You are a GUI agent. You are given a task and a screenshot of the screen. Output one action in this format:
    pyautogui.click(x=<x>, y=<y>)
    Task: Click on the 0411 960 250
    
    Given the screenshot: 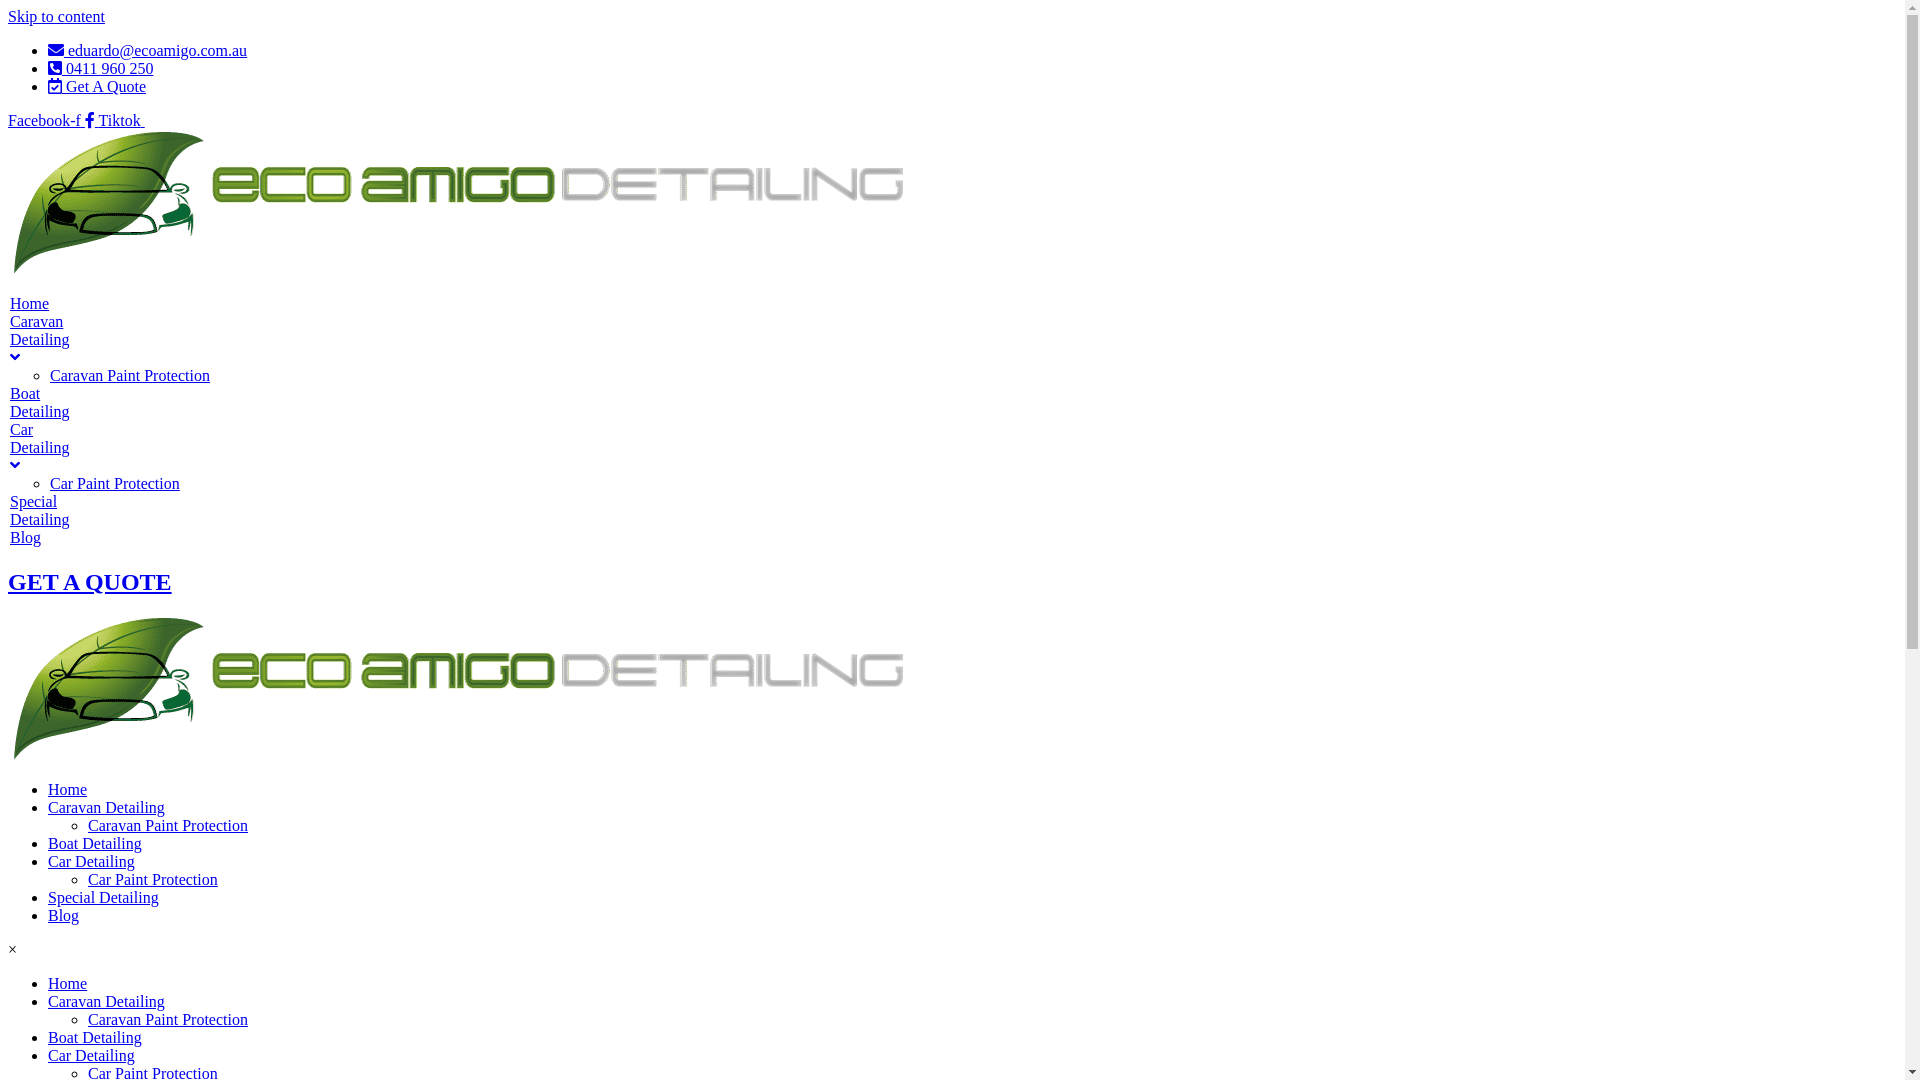 What is the action you would take?
    pyautogui.click(x=100, y=68)
    